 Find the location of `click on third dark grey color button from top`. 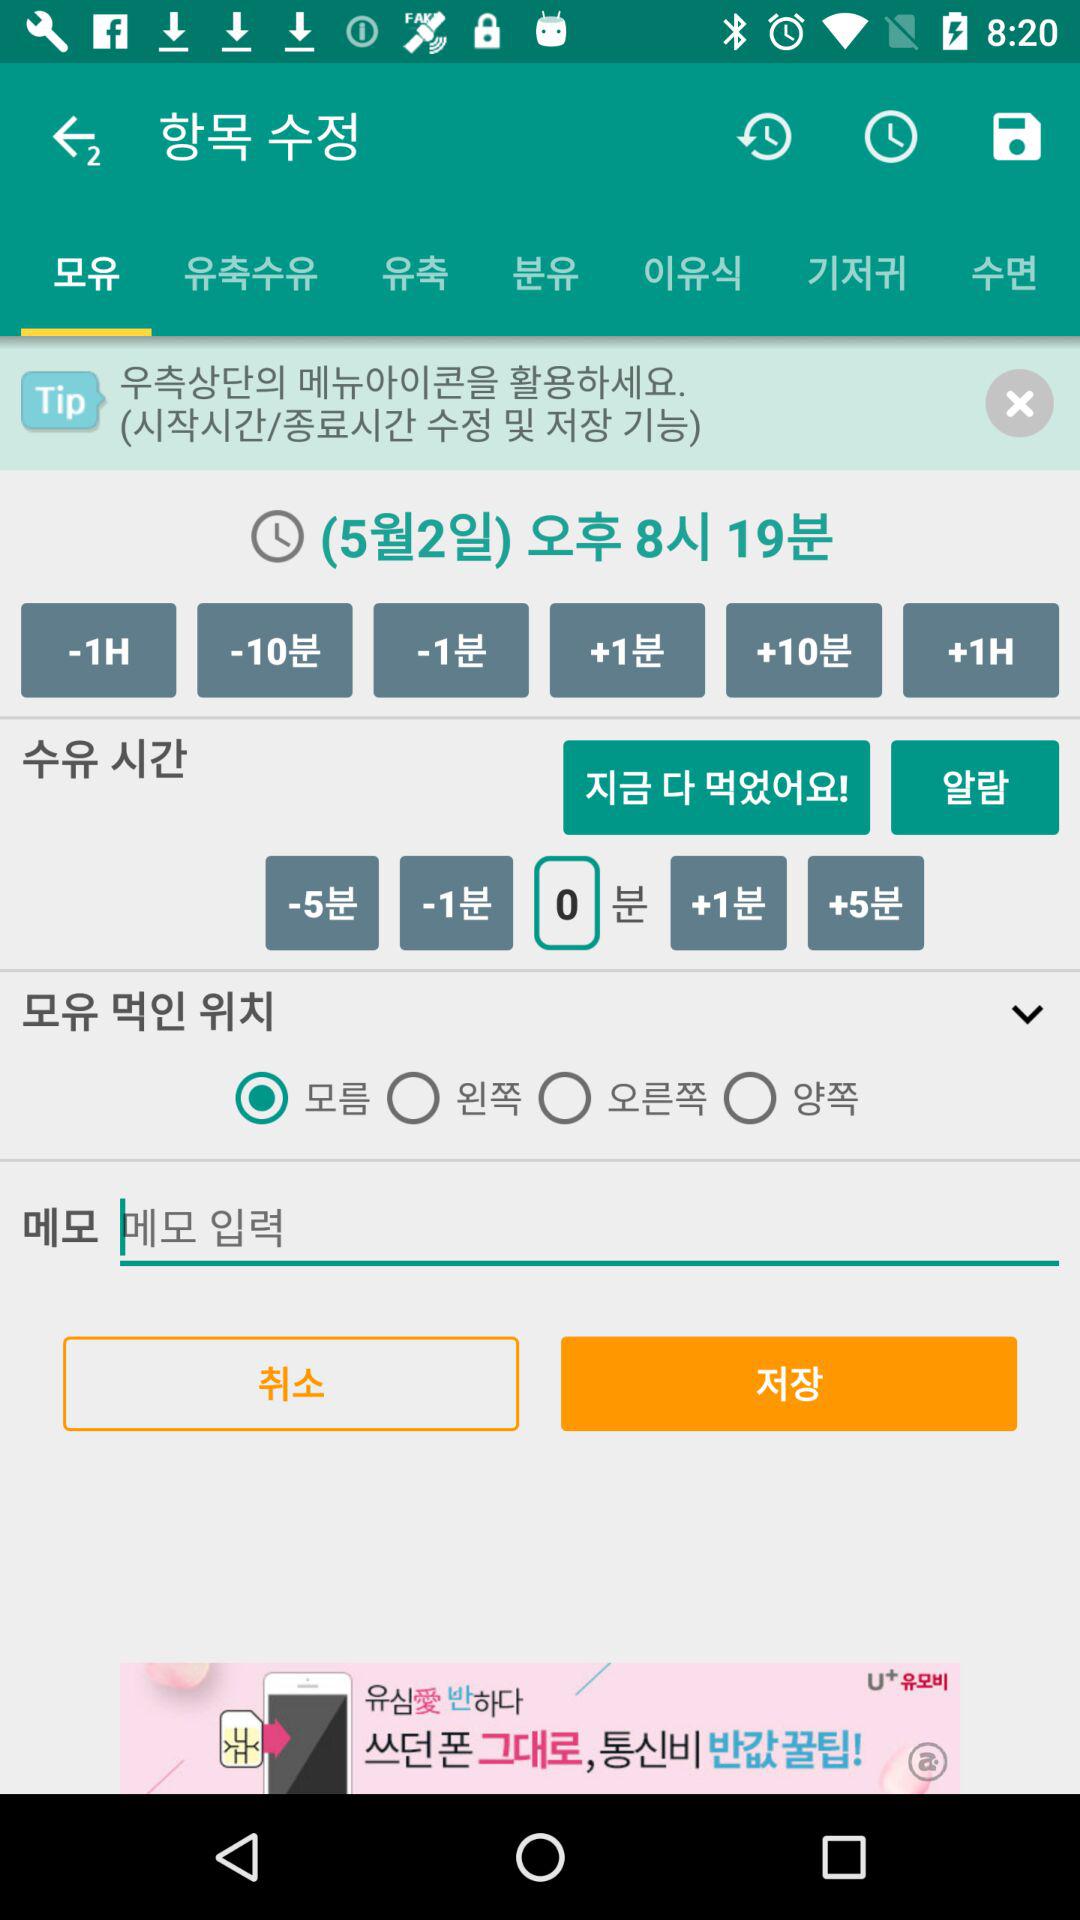

click on third dark grey color button from top is located at coordinates (451, 650).